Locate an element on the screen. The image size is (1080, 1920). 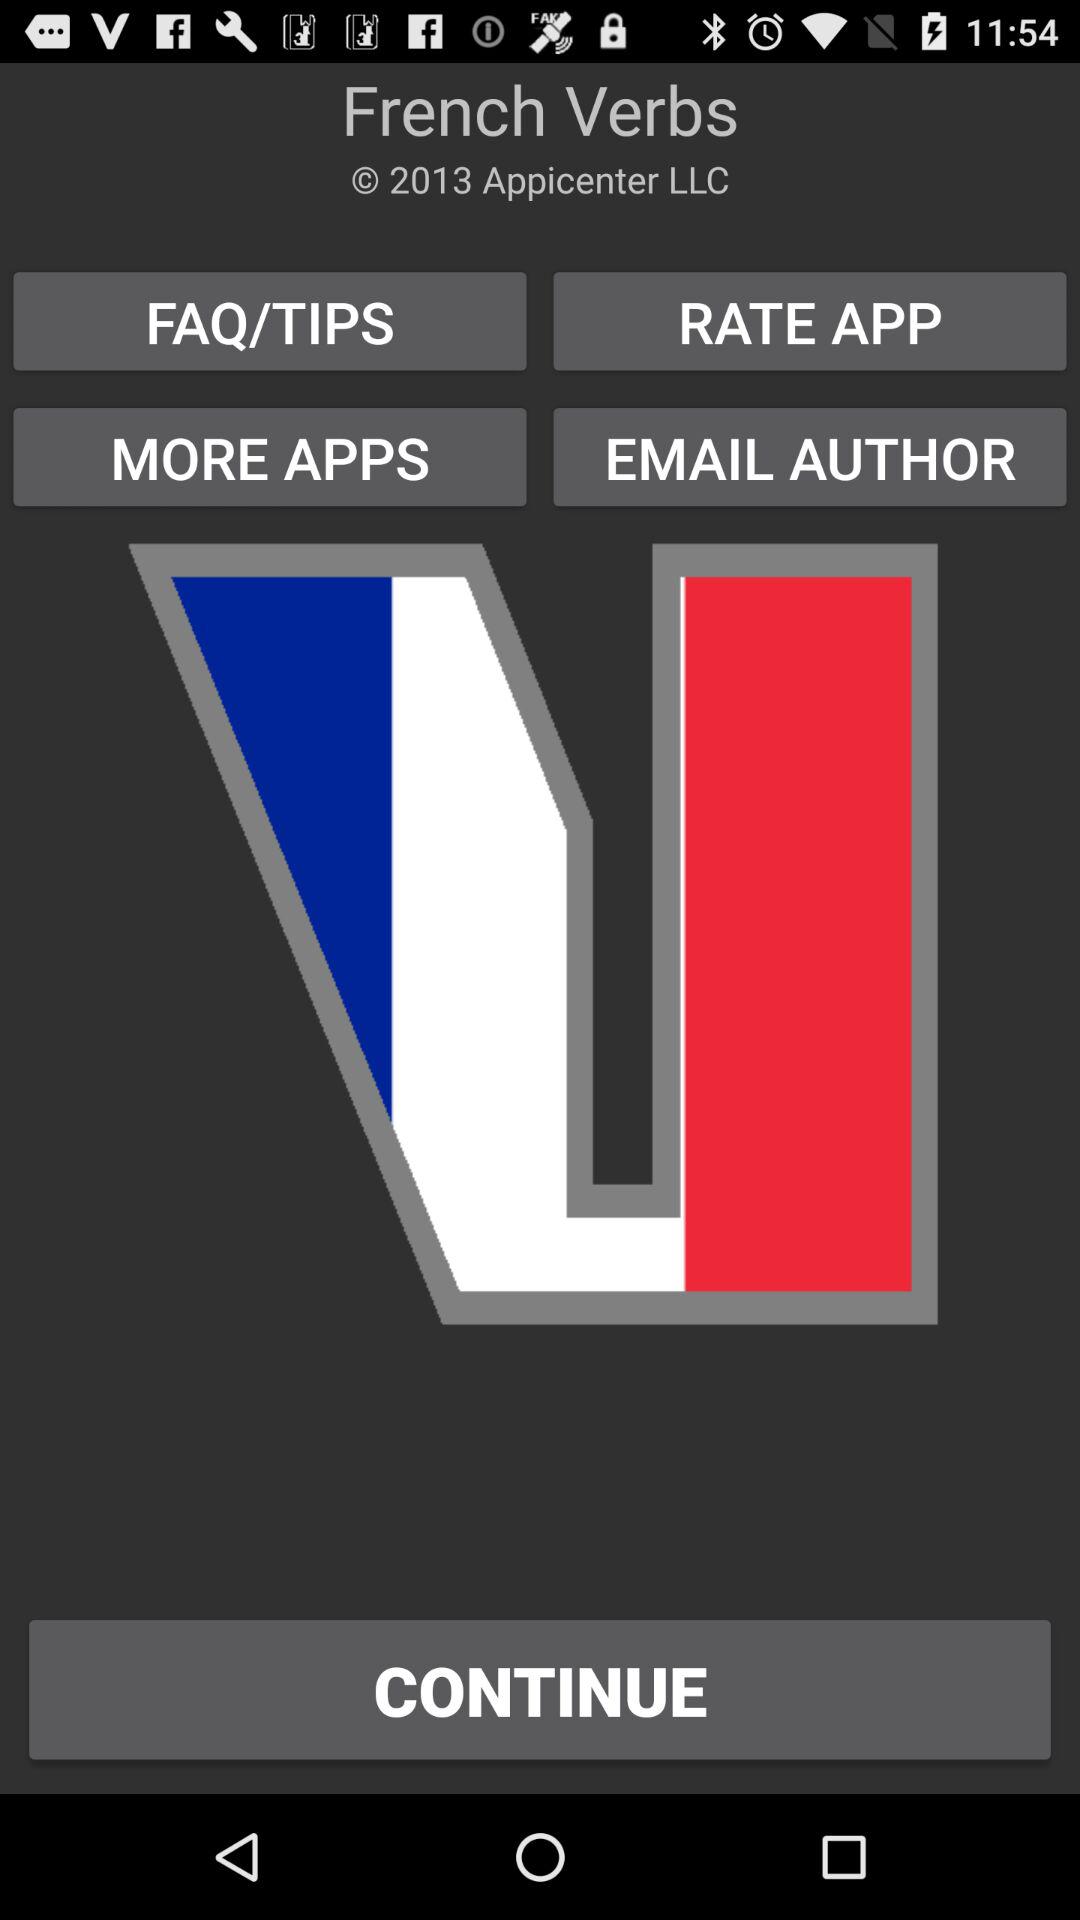
launch the button next to the faq/tips is located at coordinates (810, 456).